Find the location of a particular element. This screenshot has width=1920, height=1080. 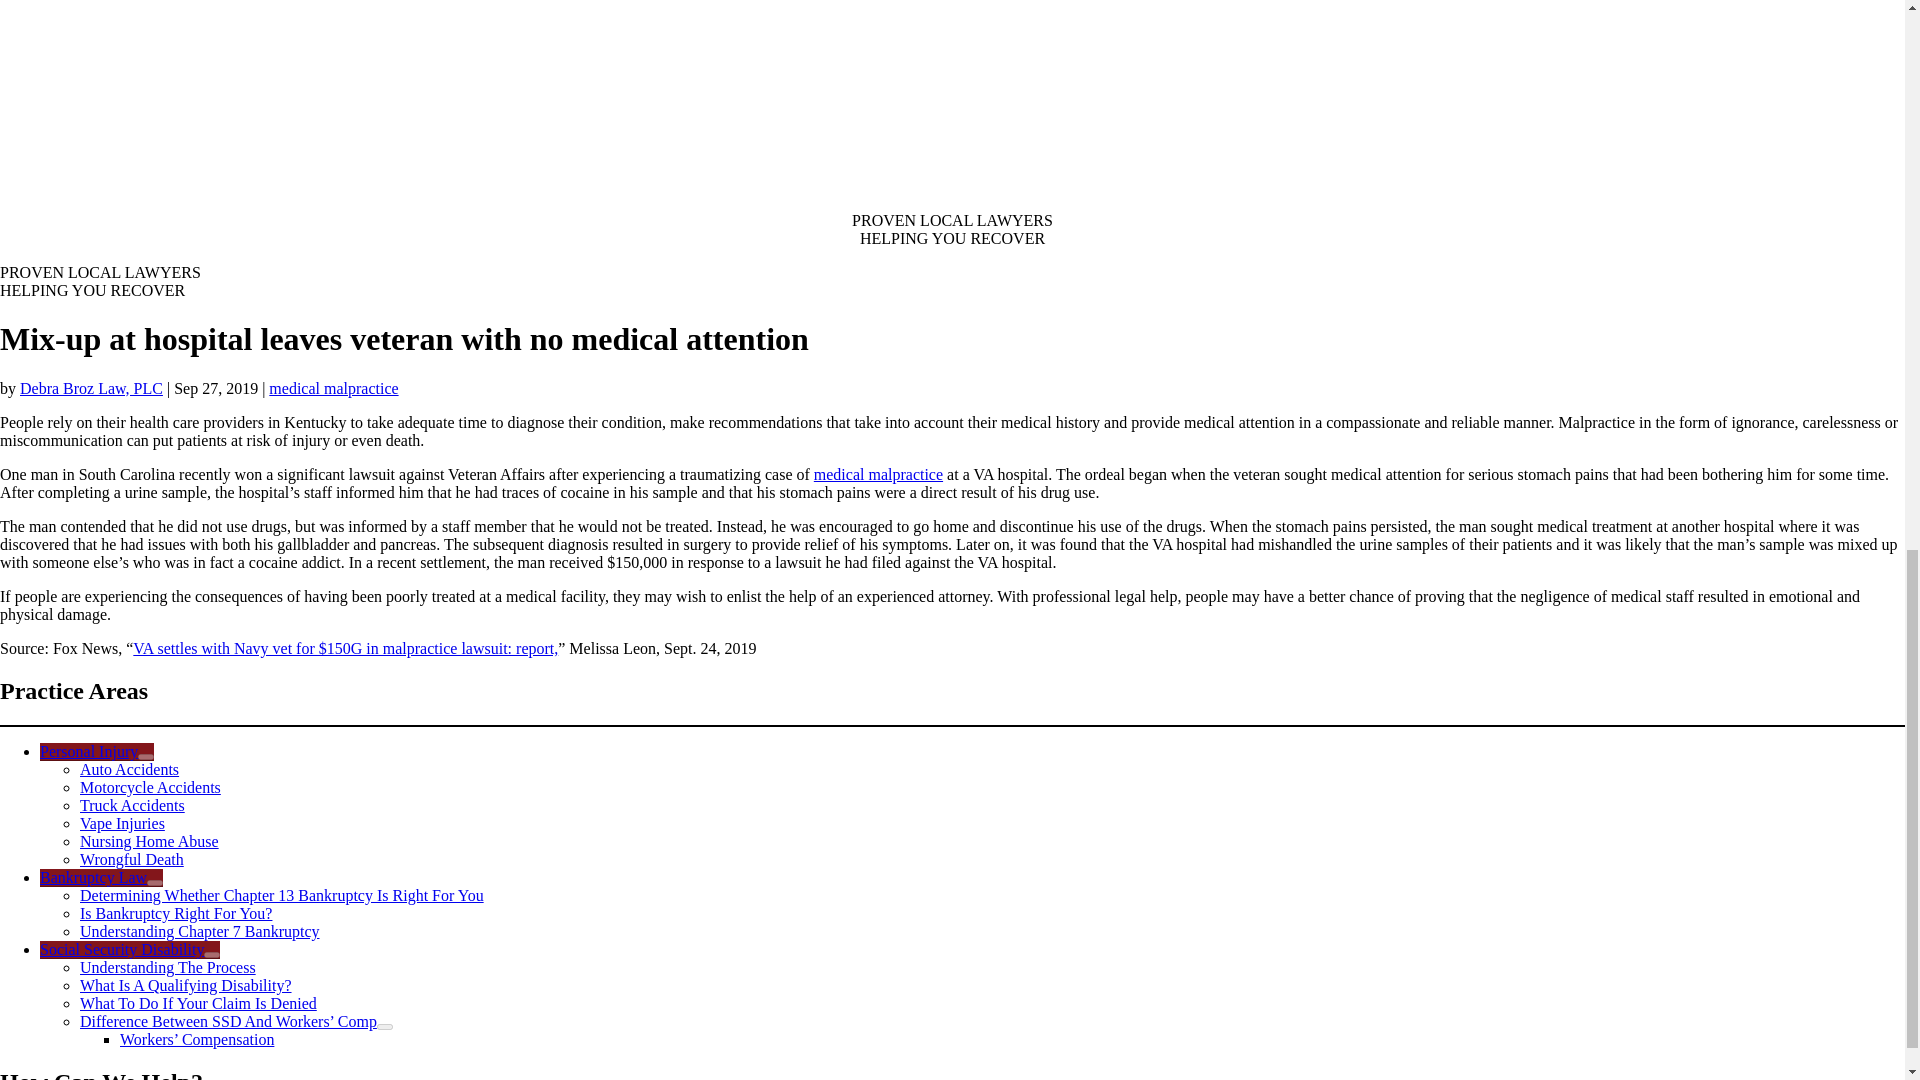

Truck Accidents is located at coordinates (132, 806).